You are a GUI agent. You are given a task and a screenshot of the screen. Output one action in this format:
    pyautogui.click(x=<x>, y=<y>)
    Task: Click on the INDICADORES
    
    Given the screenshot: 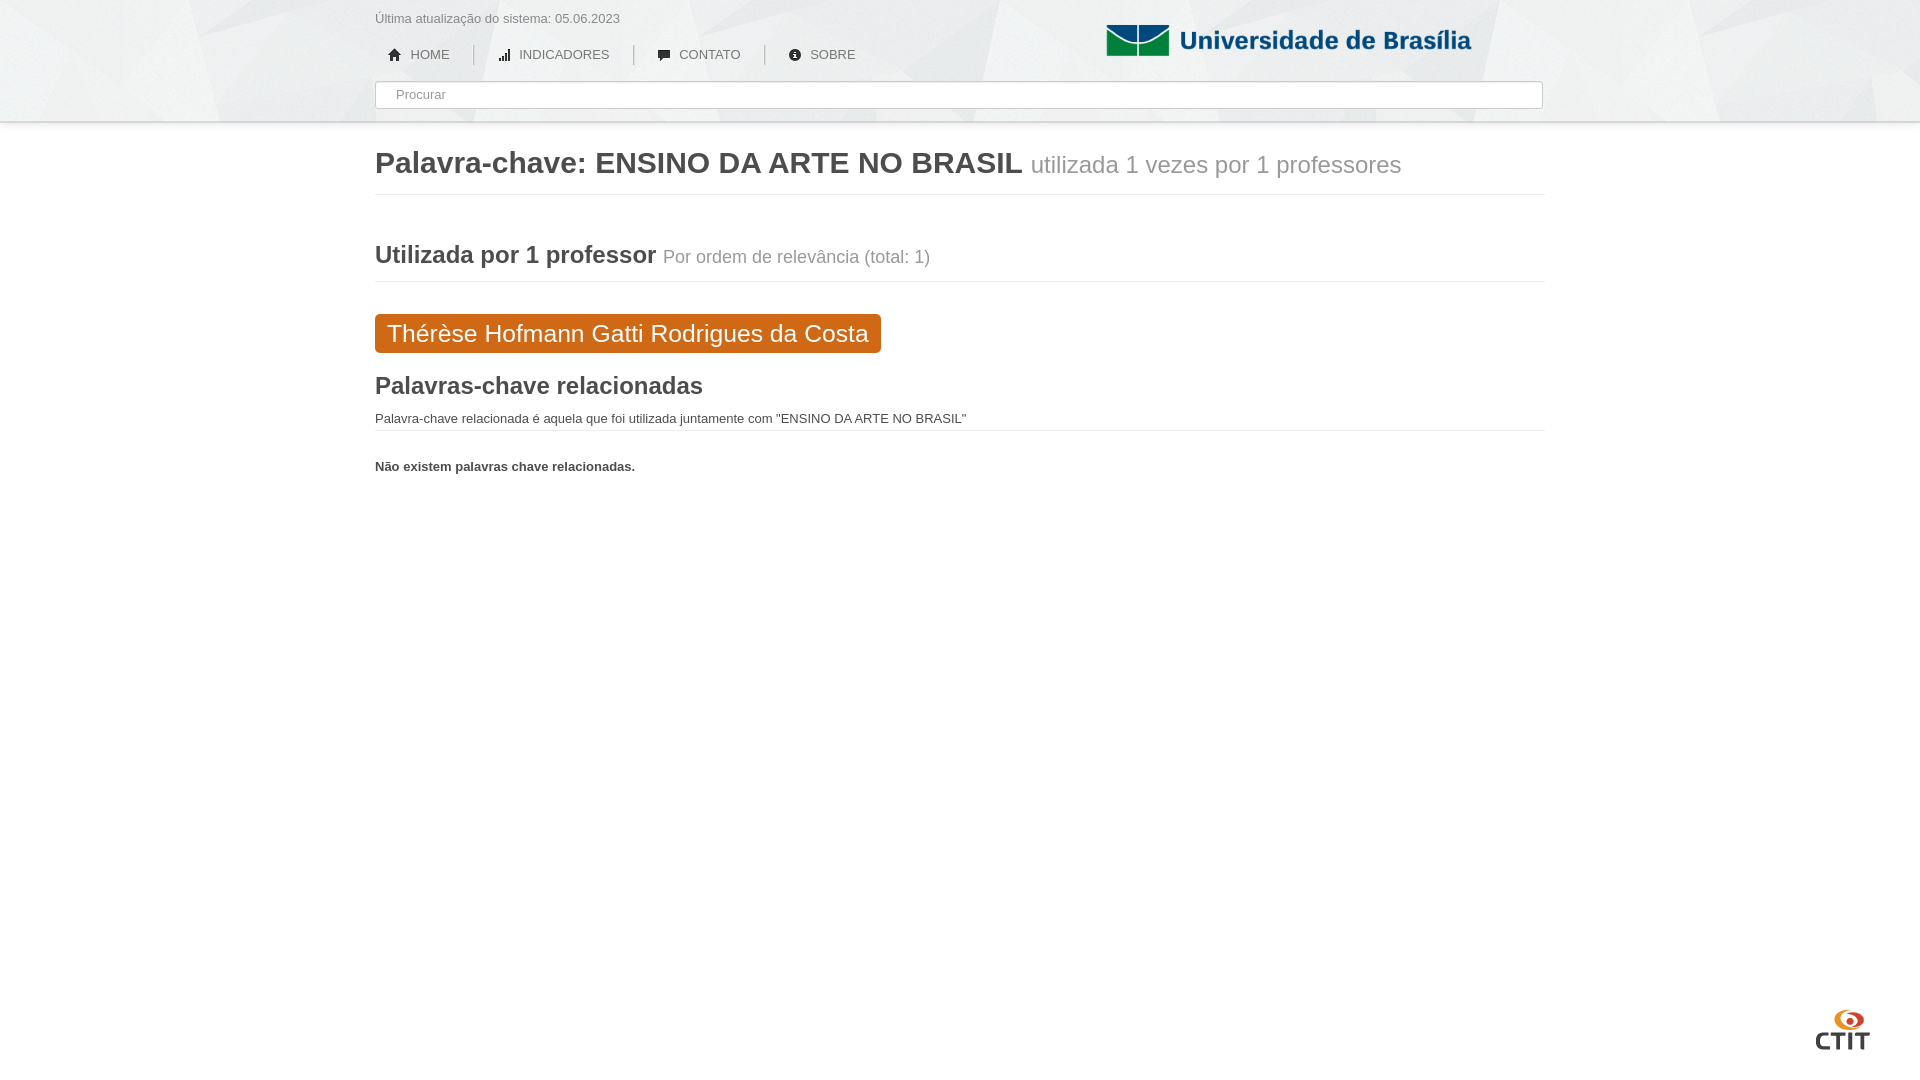 What is the action you would take?
    pyautogui.click(x=554, y=55)
    